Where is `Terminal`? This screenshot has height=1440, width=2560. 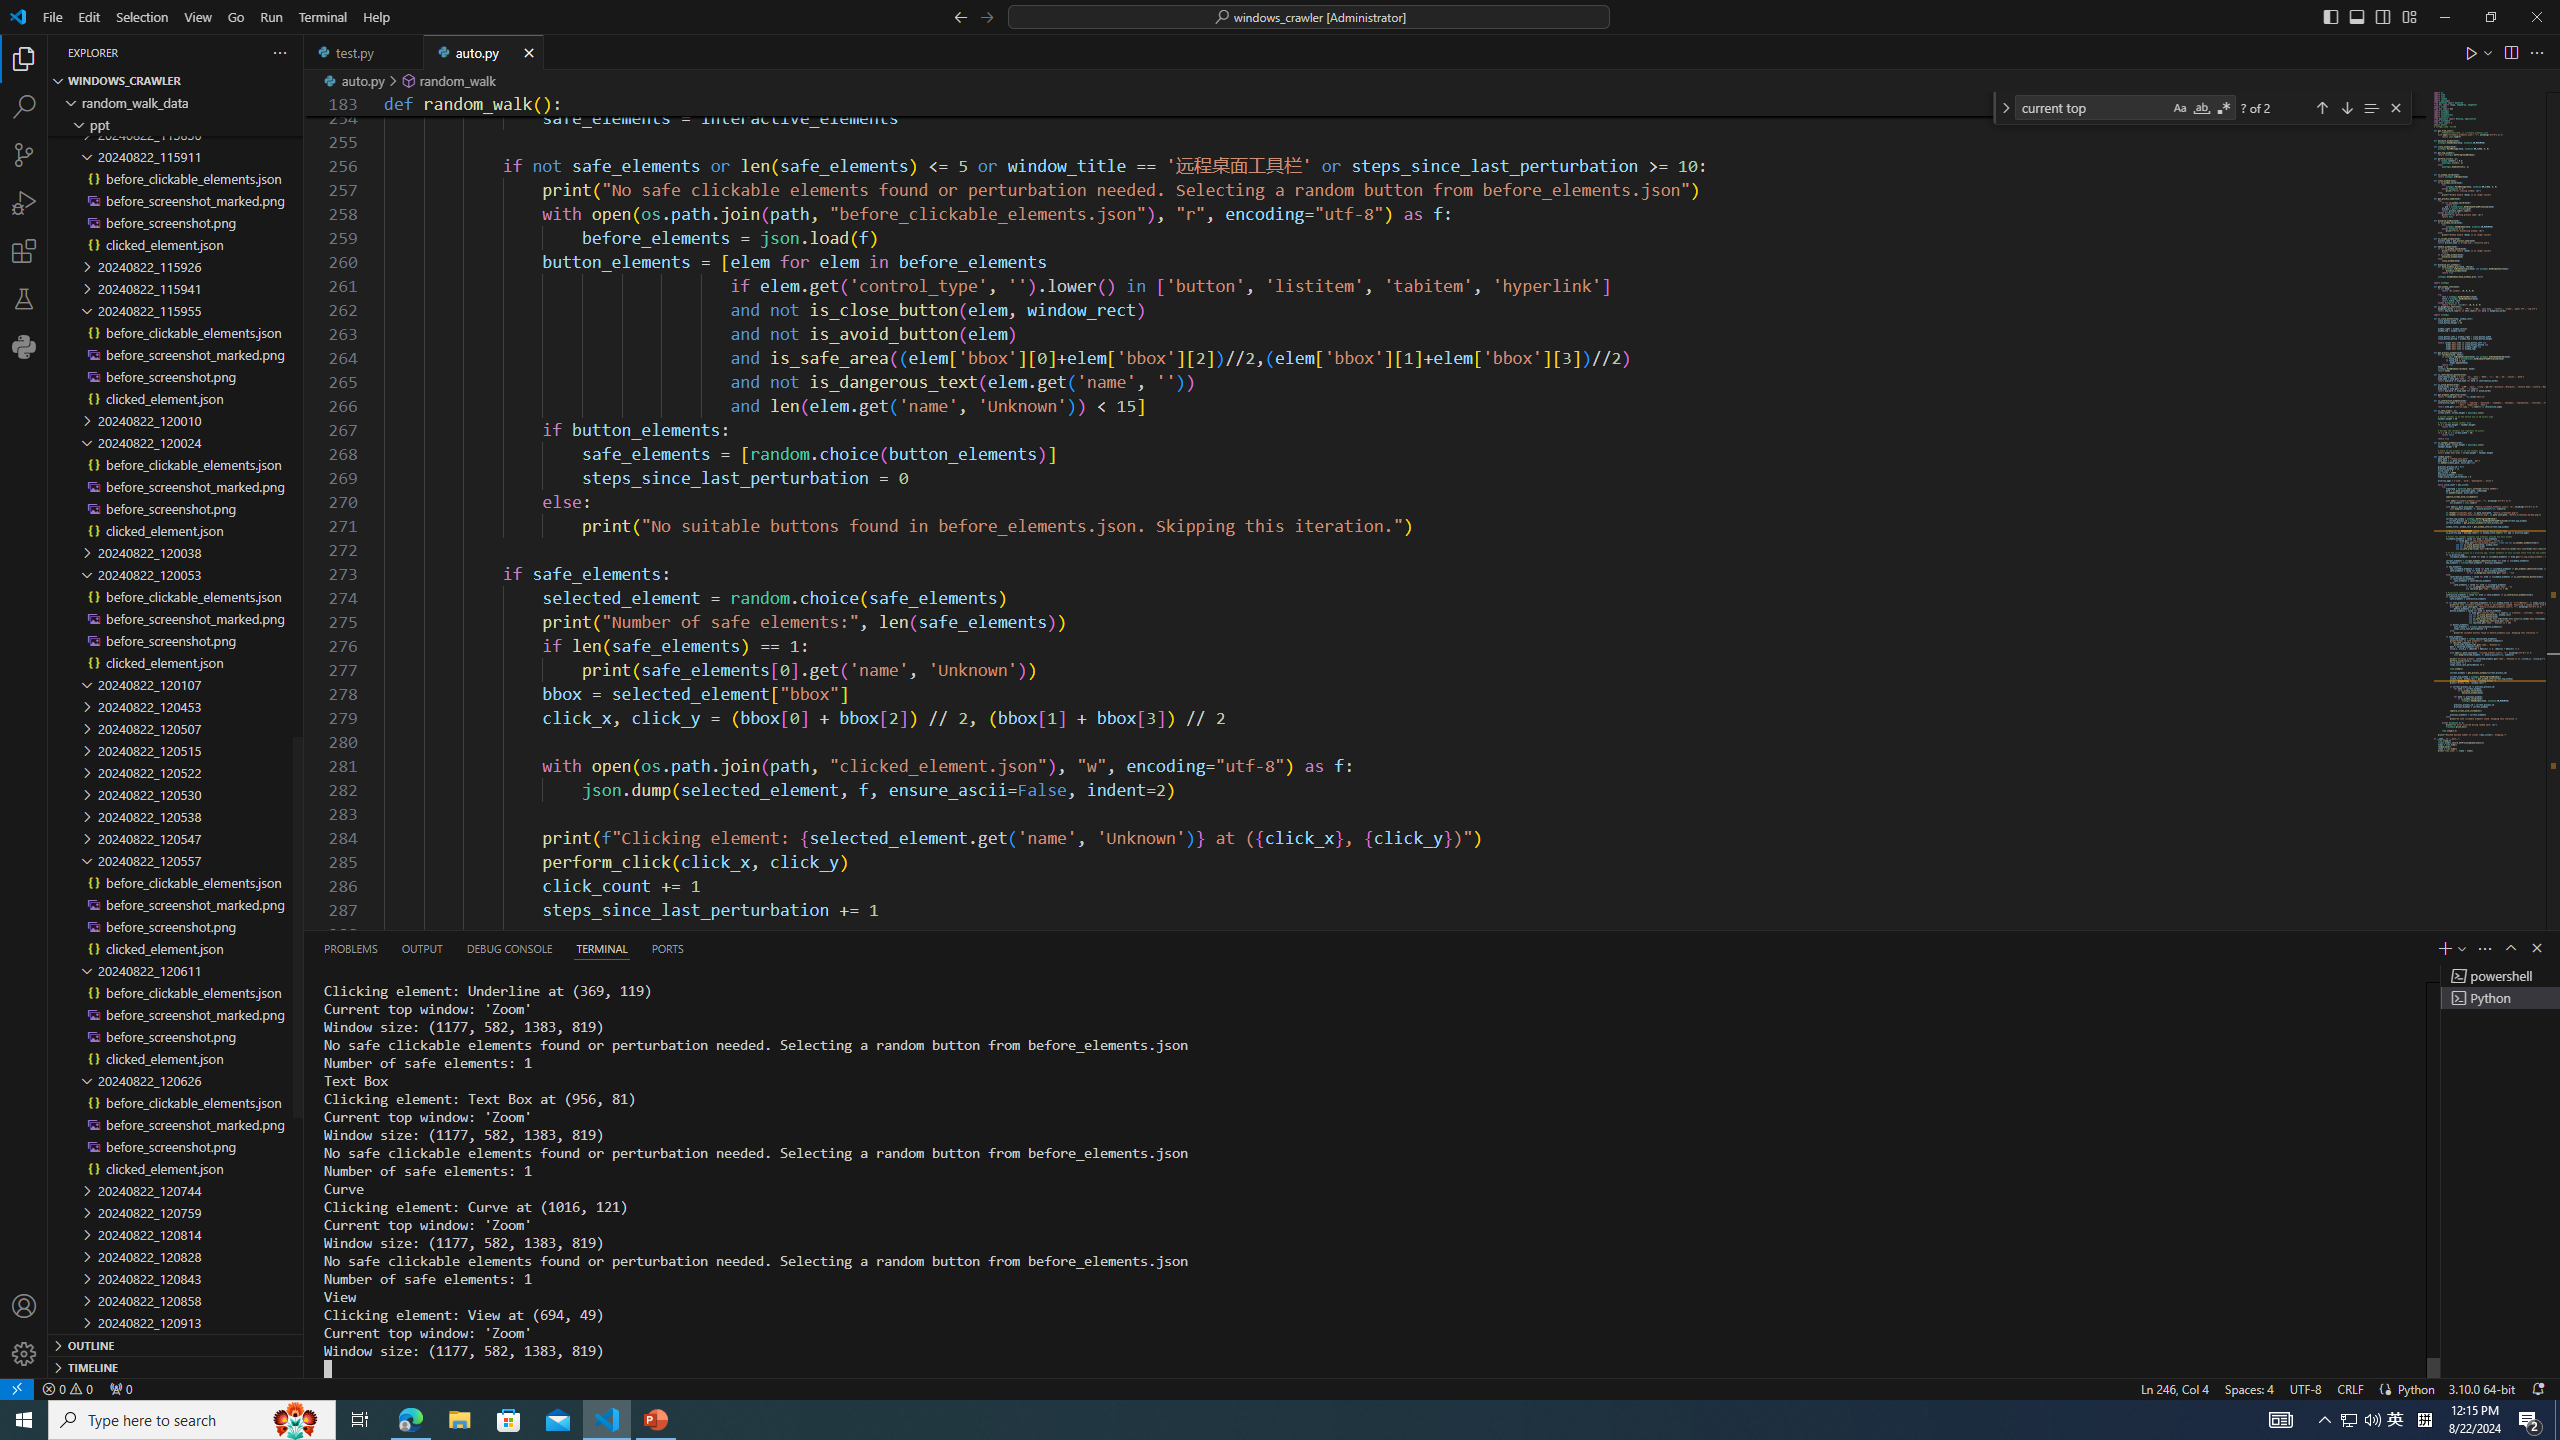
Terminal is located at coordinates (322, 17).